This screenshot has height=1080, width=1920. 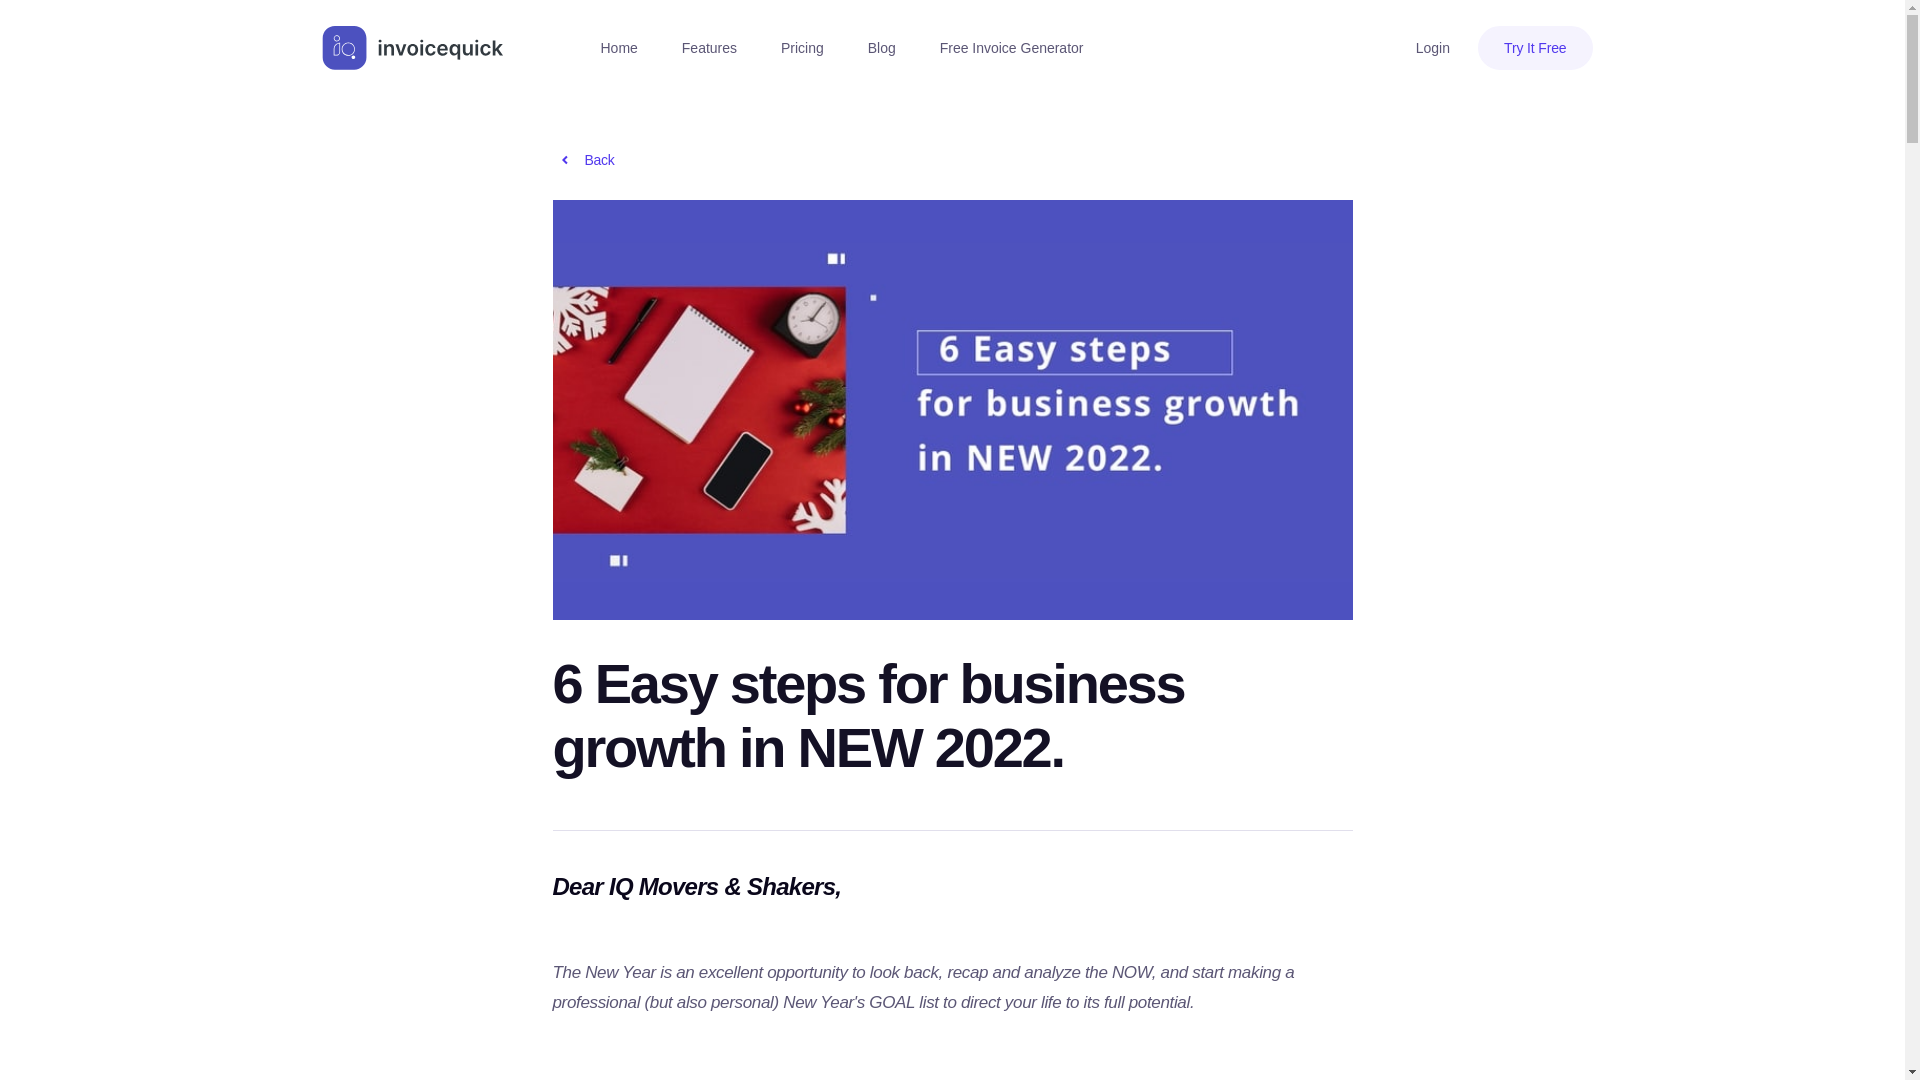 I want to click on Home, so click(x=618, y=48).